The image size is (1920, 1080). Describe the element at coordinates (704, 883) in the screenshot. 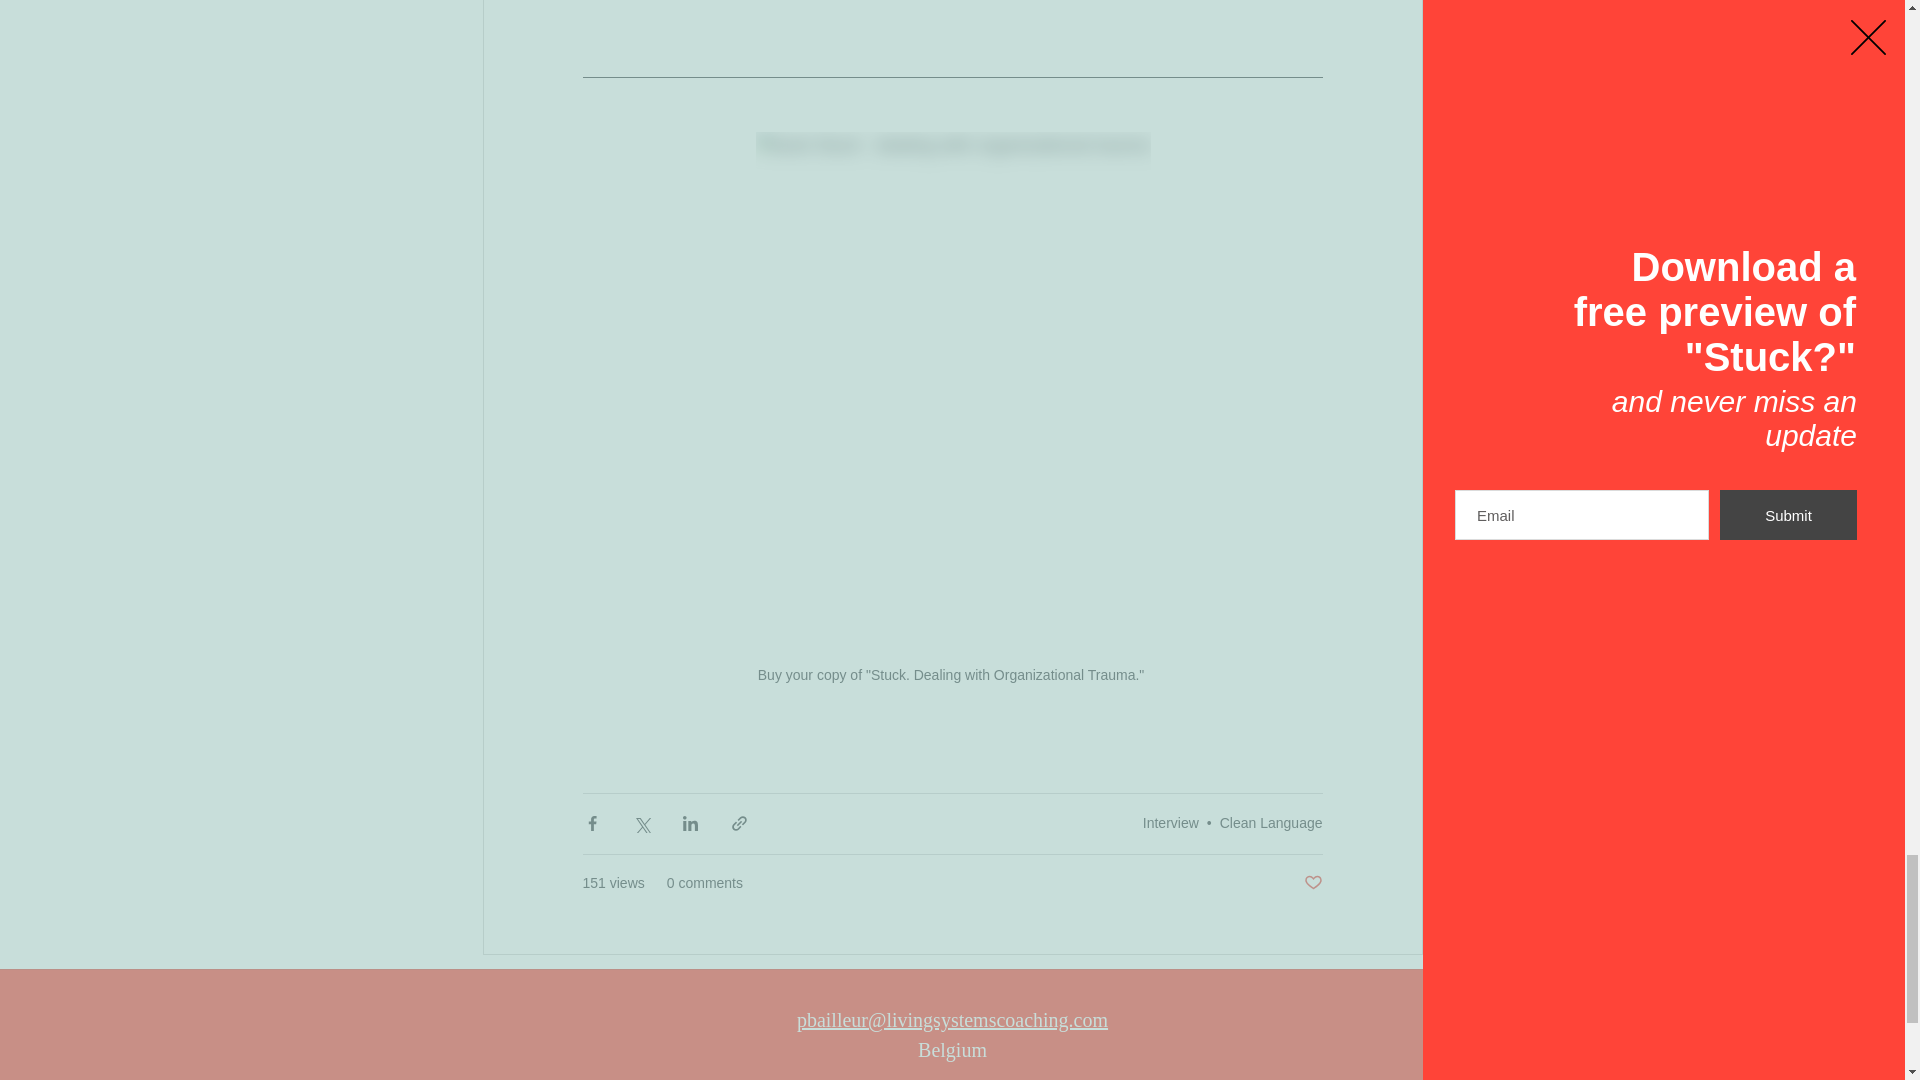

I see `0 comments` at that location.